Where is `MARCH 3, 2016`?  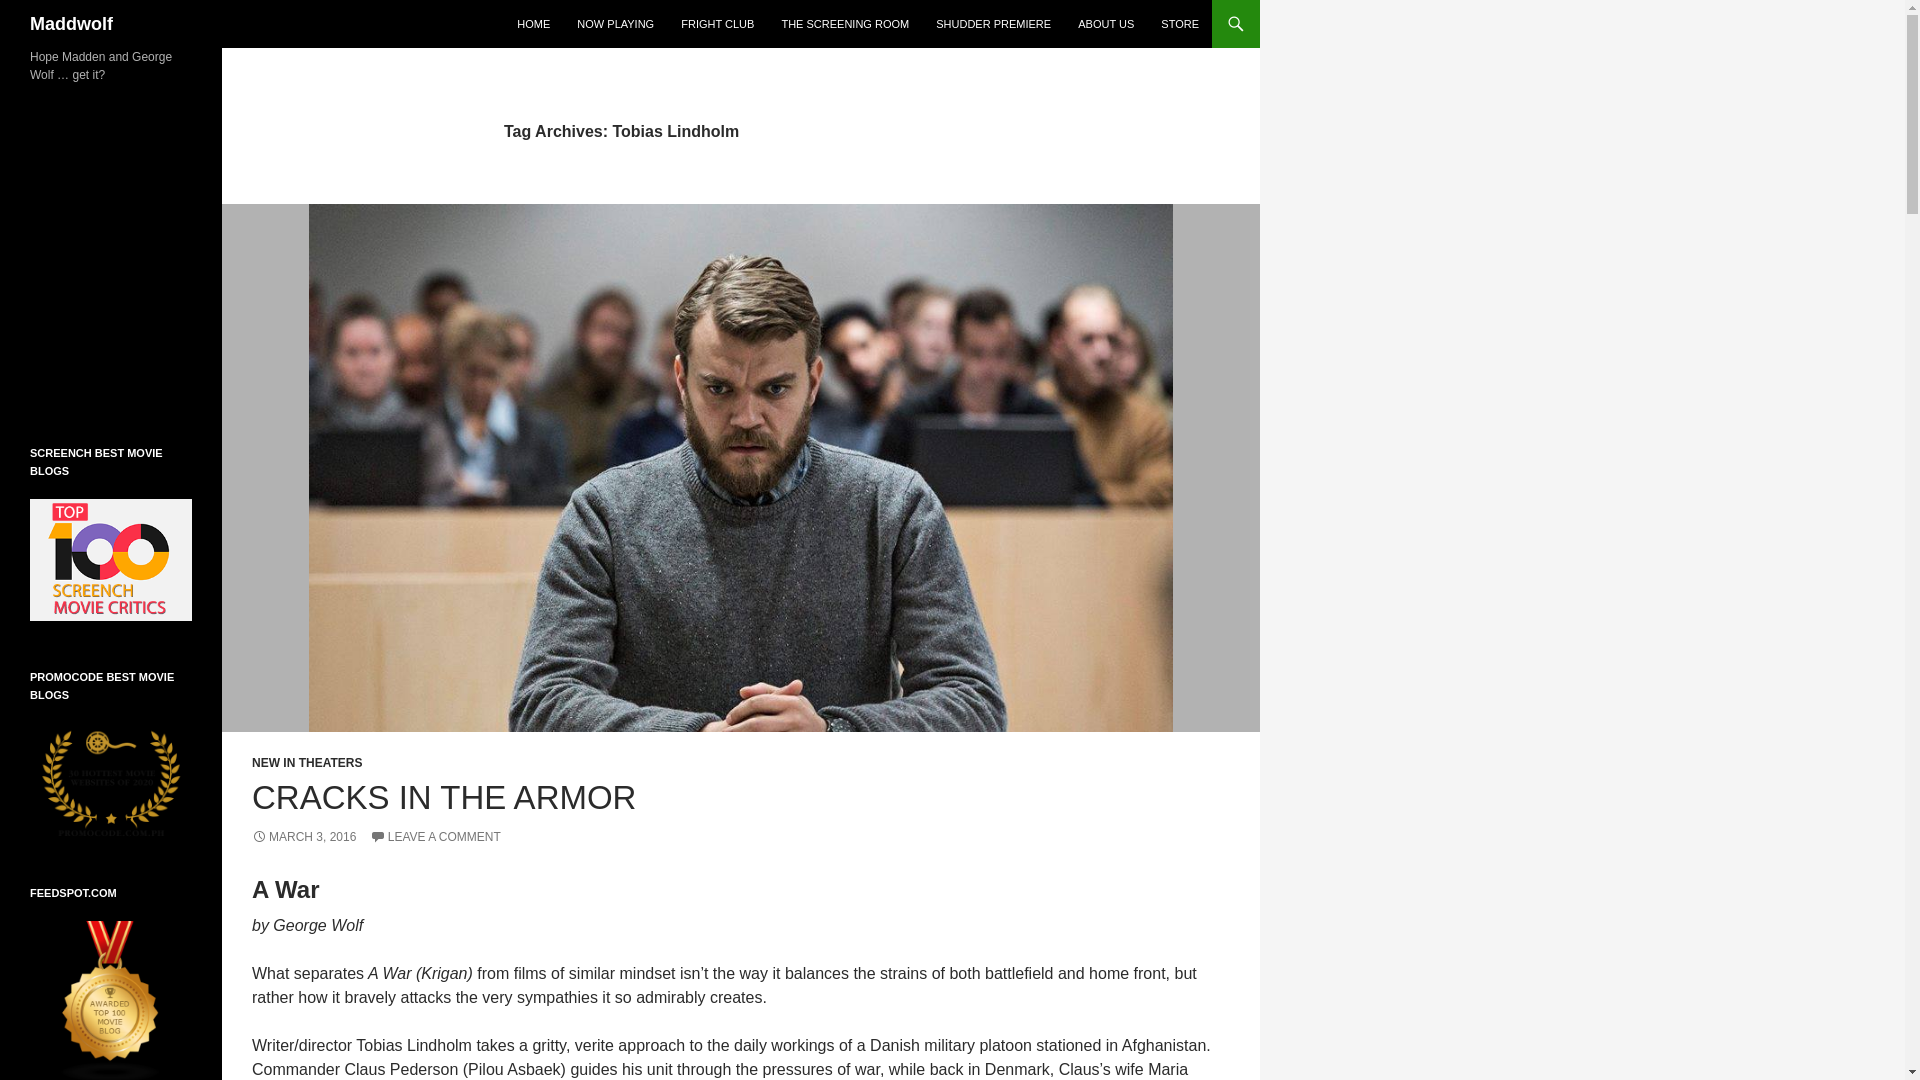 MARCH 3, 2016 is located at coordinates (303, 836).